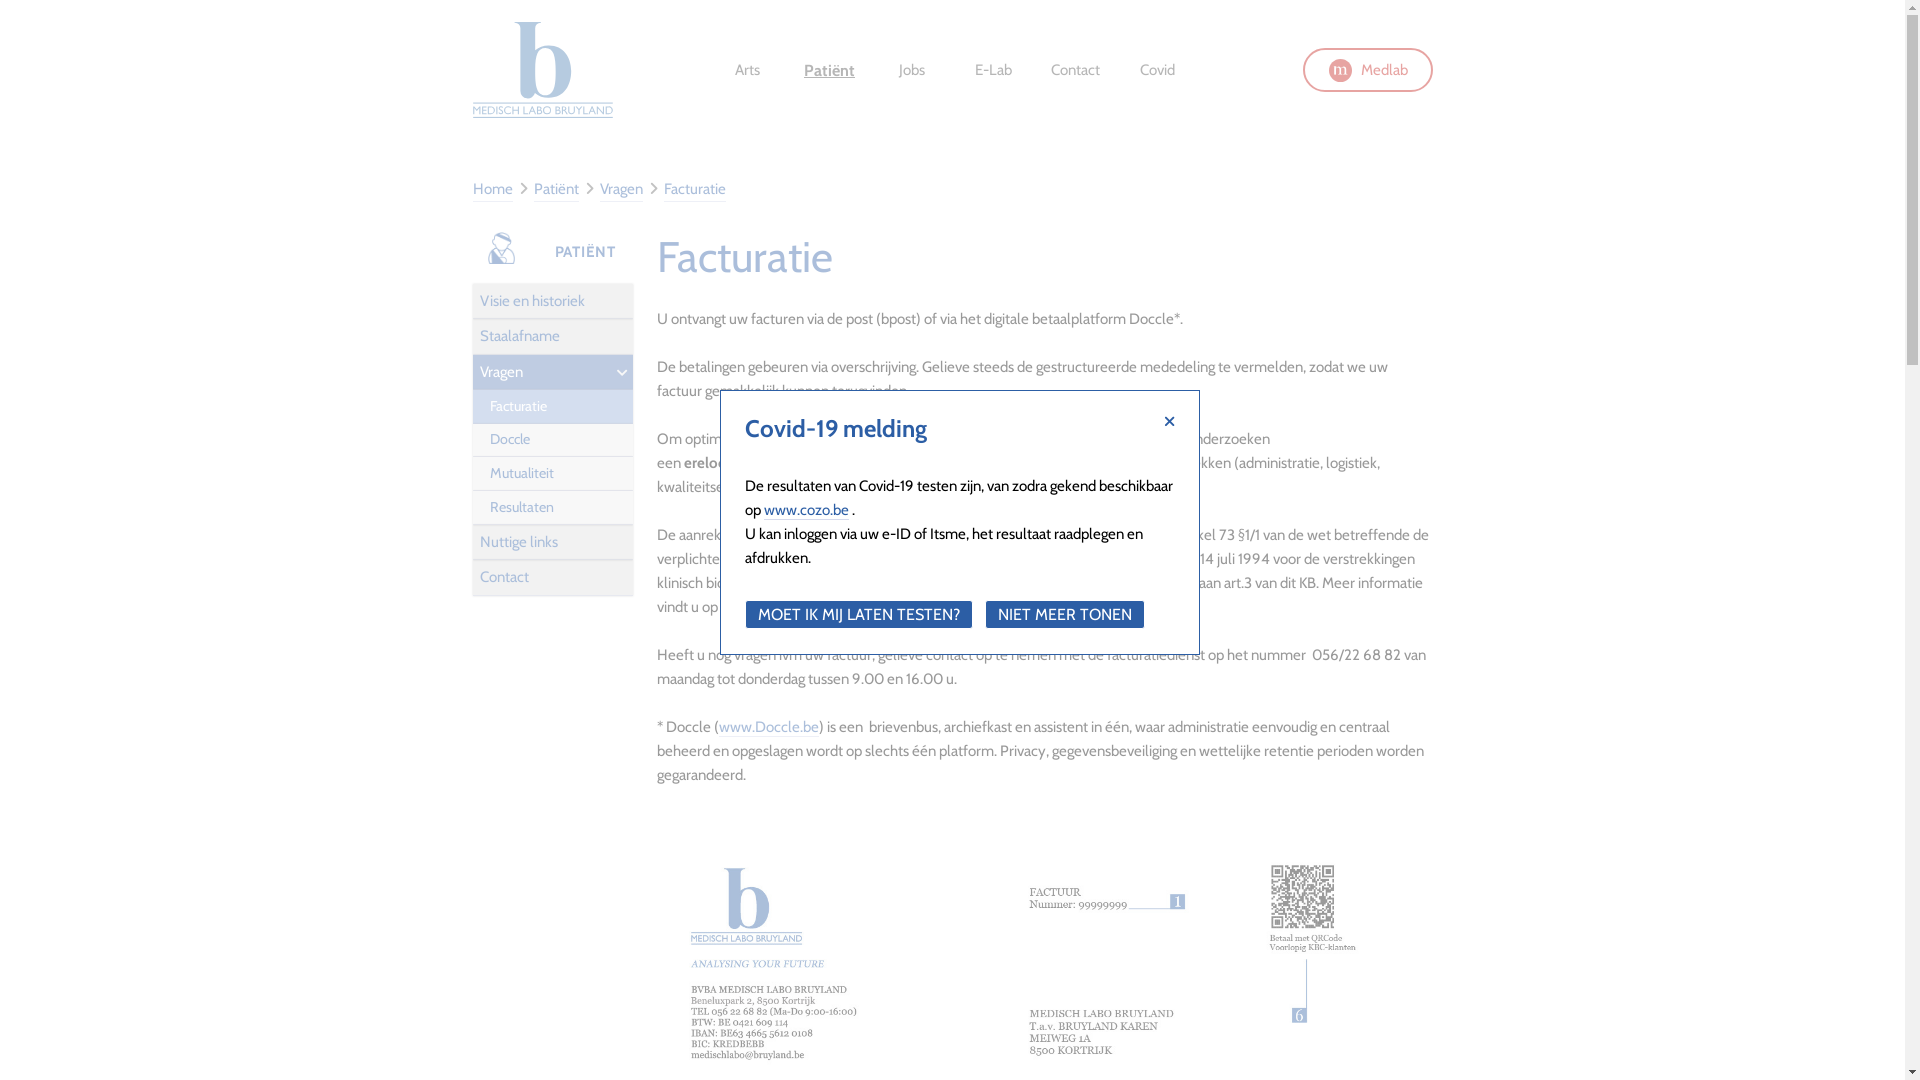 Image resolution: width=1920 pixels, height=1080 pixels. Describe the element at coordinates (552, 474) in the screenshot. I see `Mutualiteit` at that location.